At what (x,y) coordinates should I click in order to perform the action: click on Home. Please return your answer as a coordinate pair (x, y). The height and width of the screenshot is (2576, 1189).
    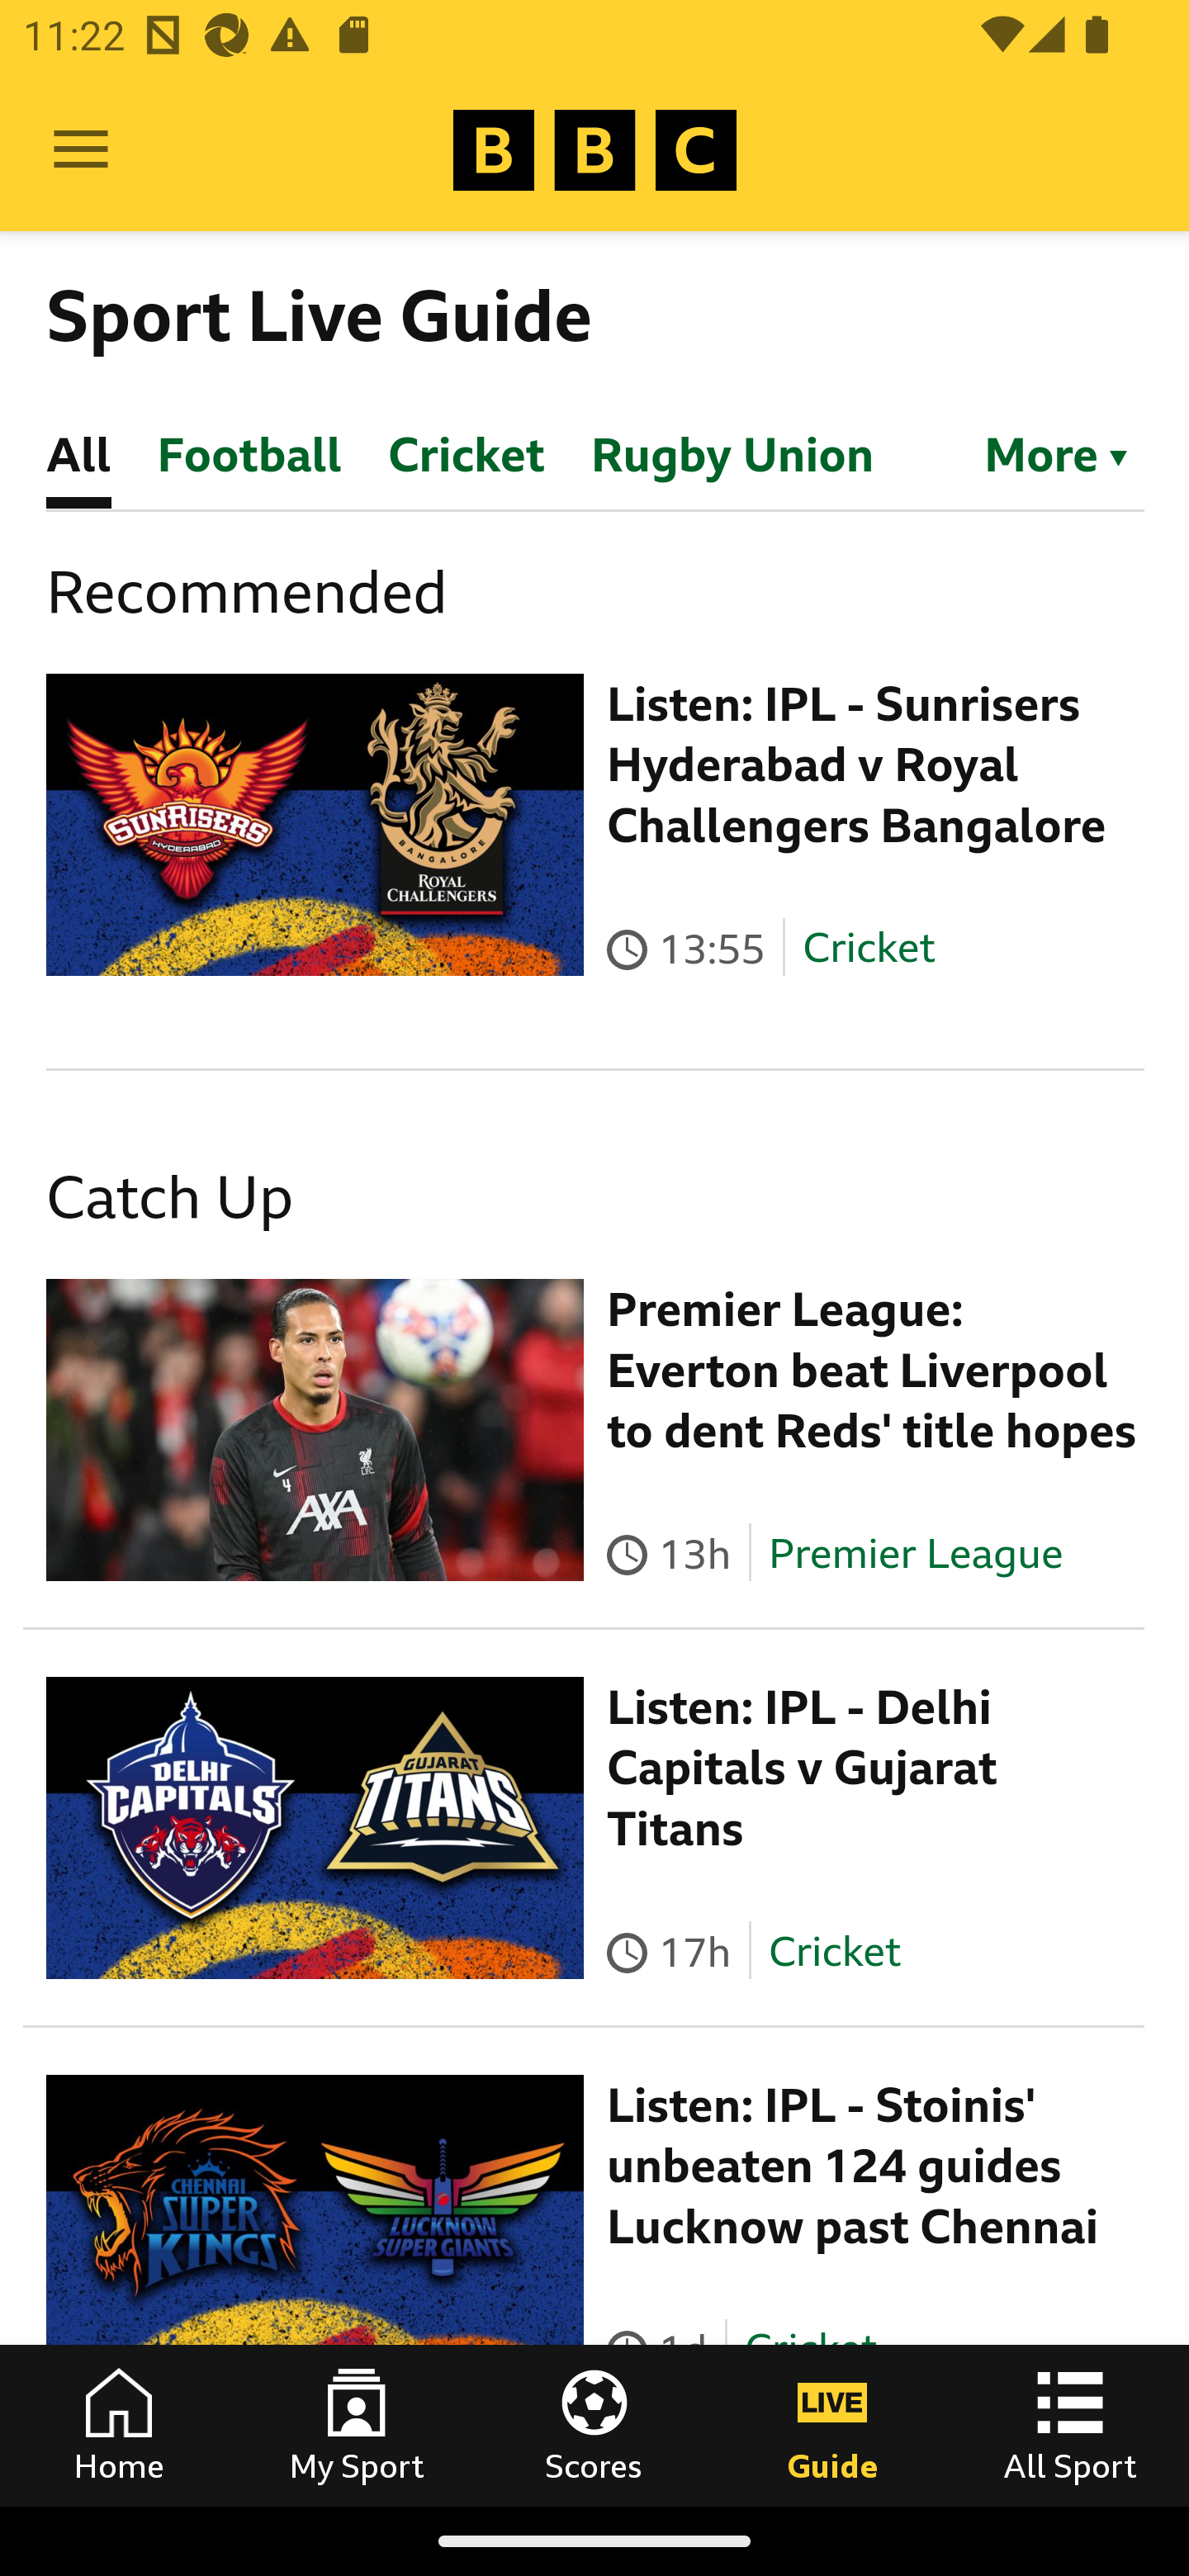
    Looking at the image, I should click on (119, 2425).